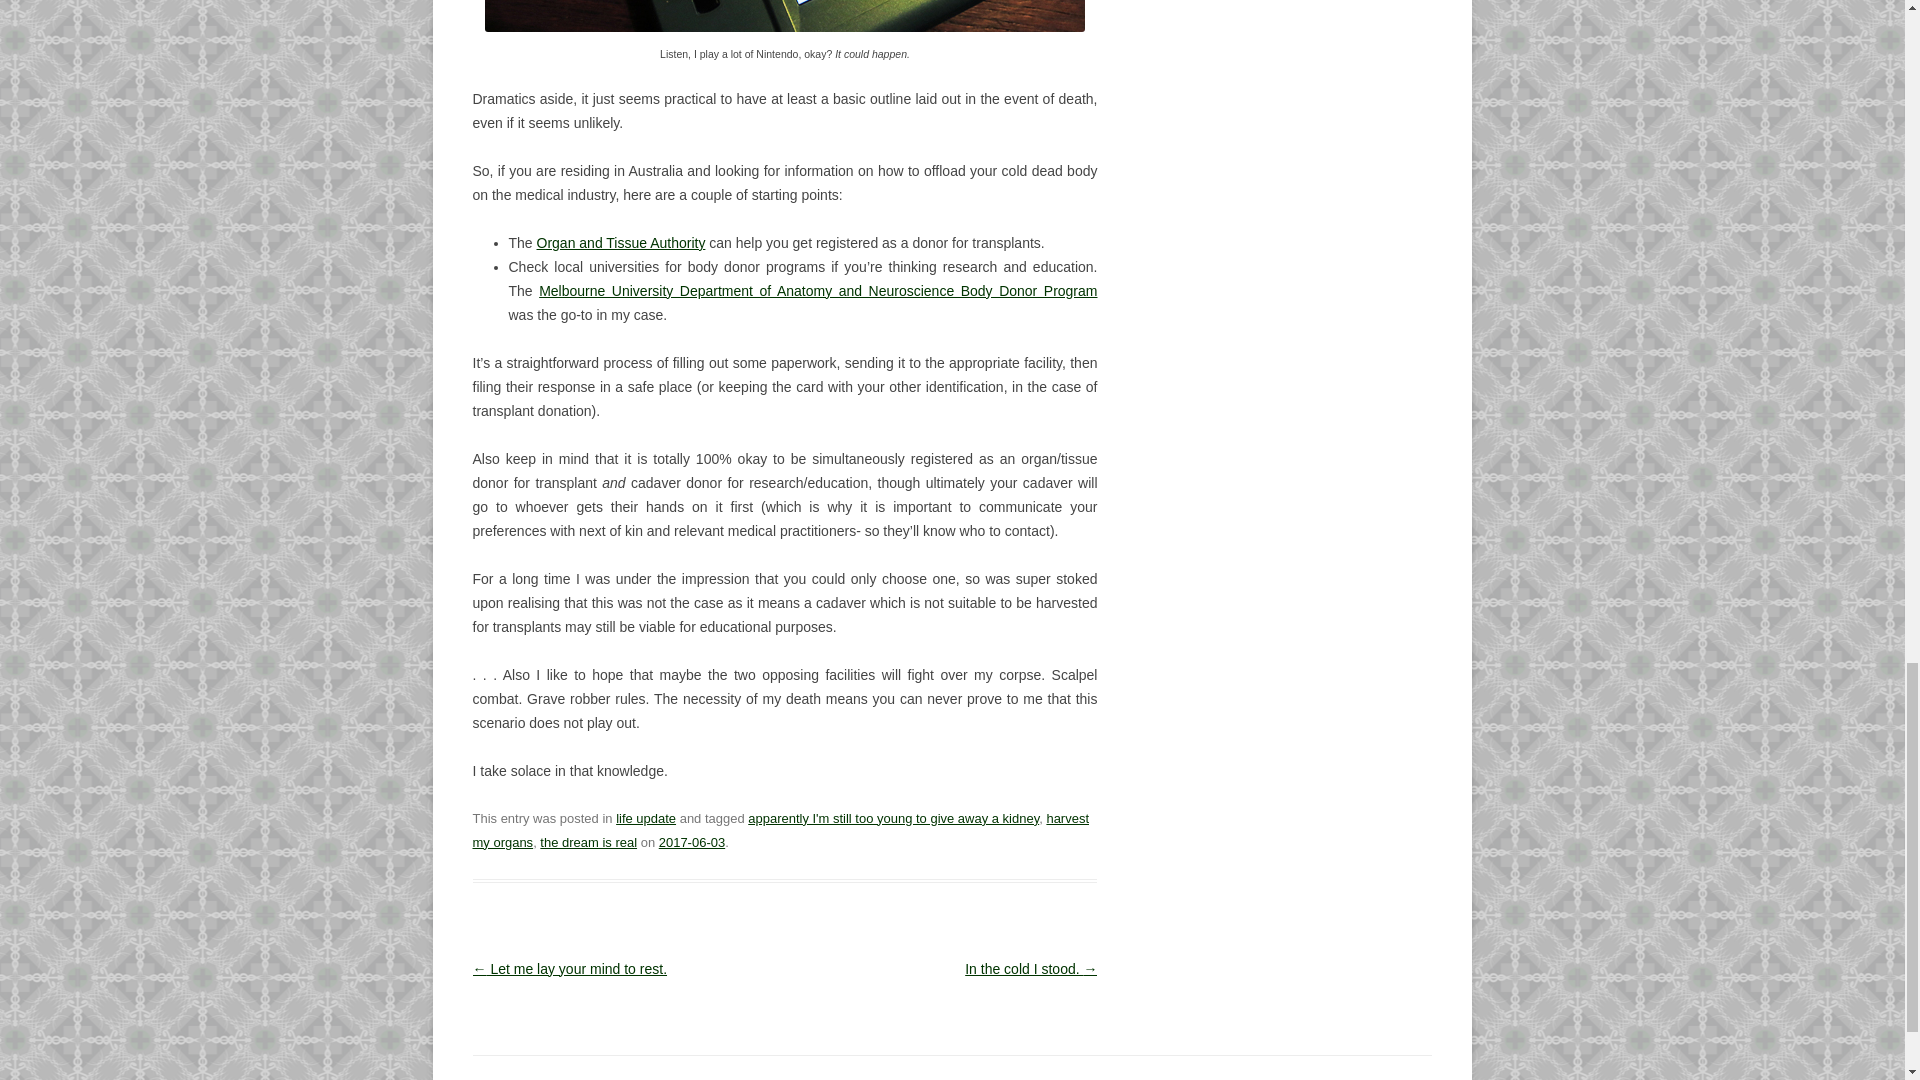 The image size is (1920, 1080). Describe the element at coordinates (588, 842) in the screenshot. I see `the dream is real` at that location.